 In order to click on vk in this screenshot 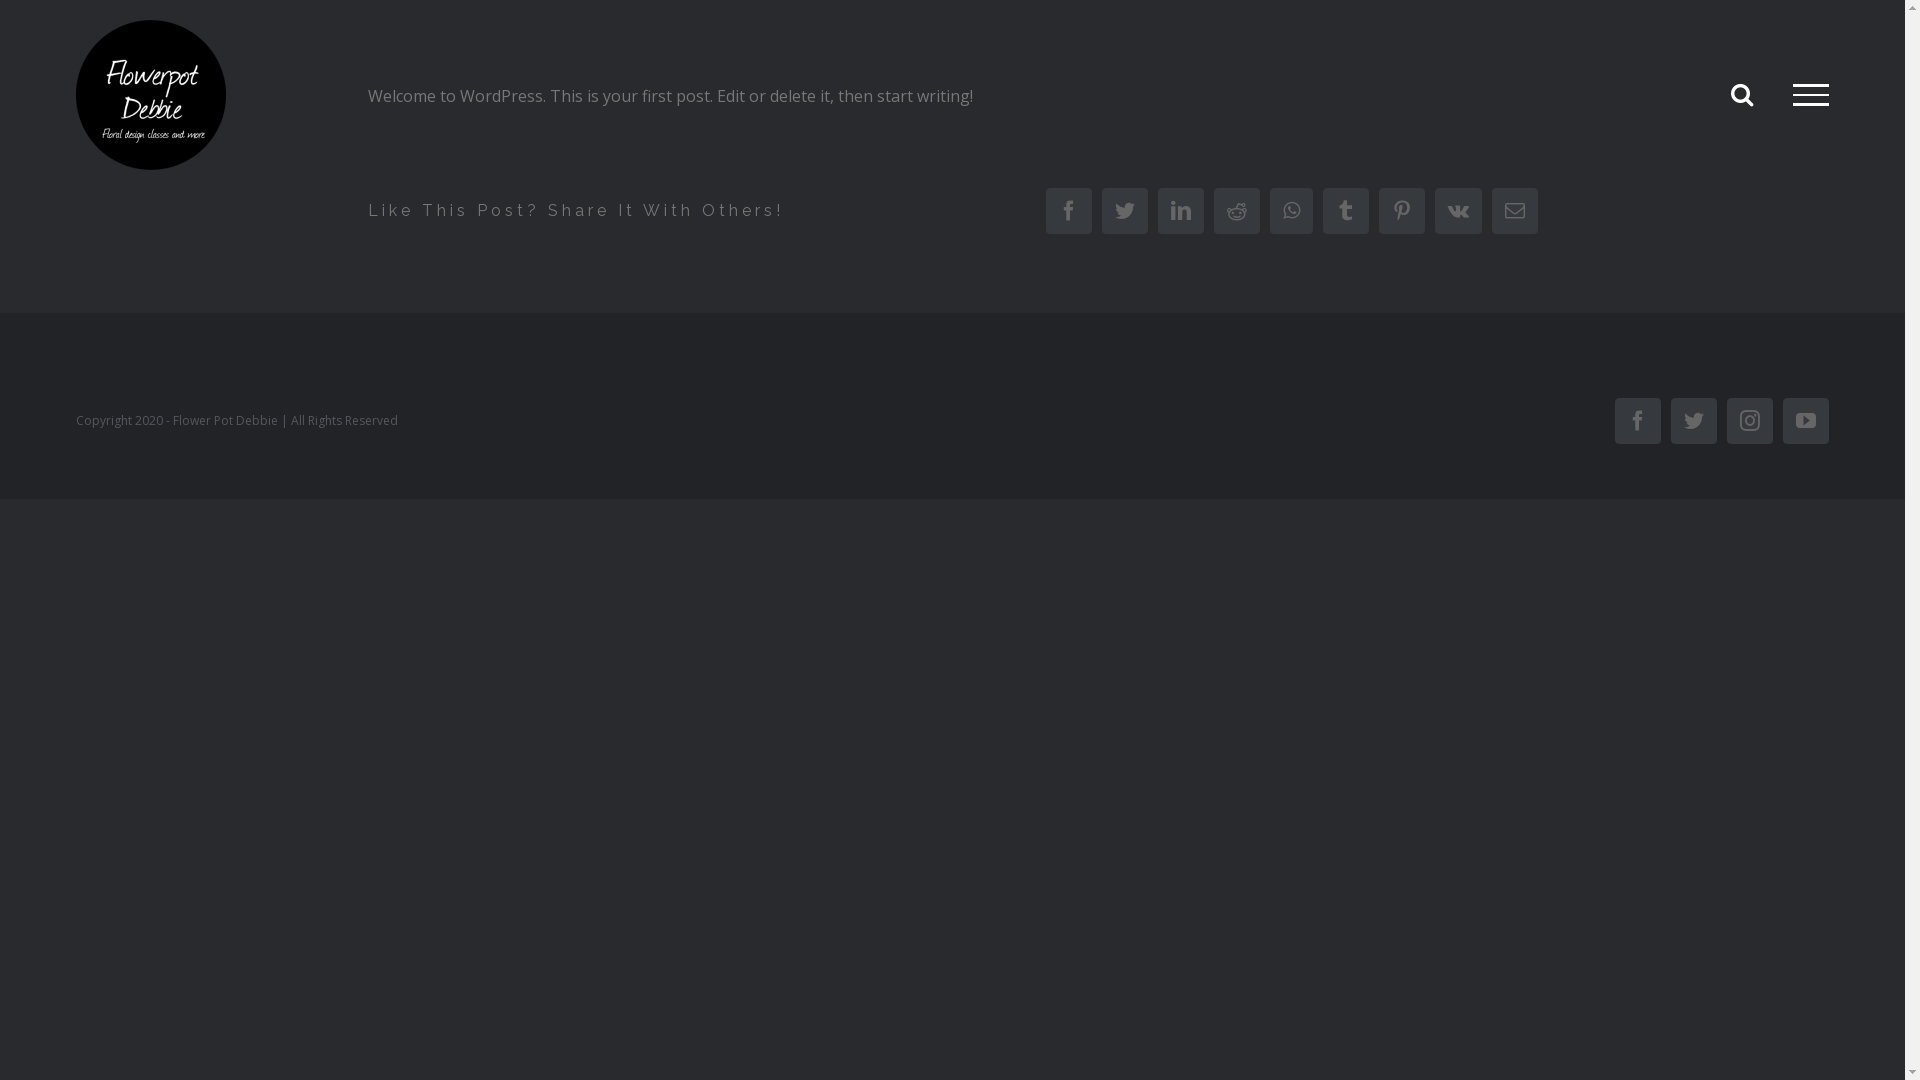, I will do `click(1458, 211)`.